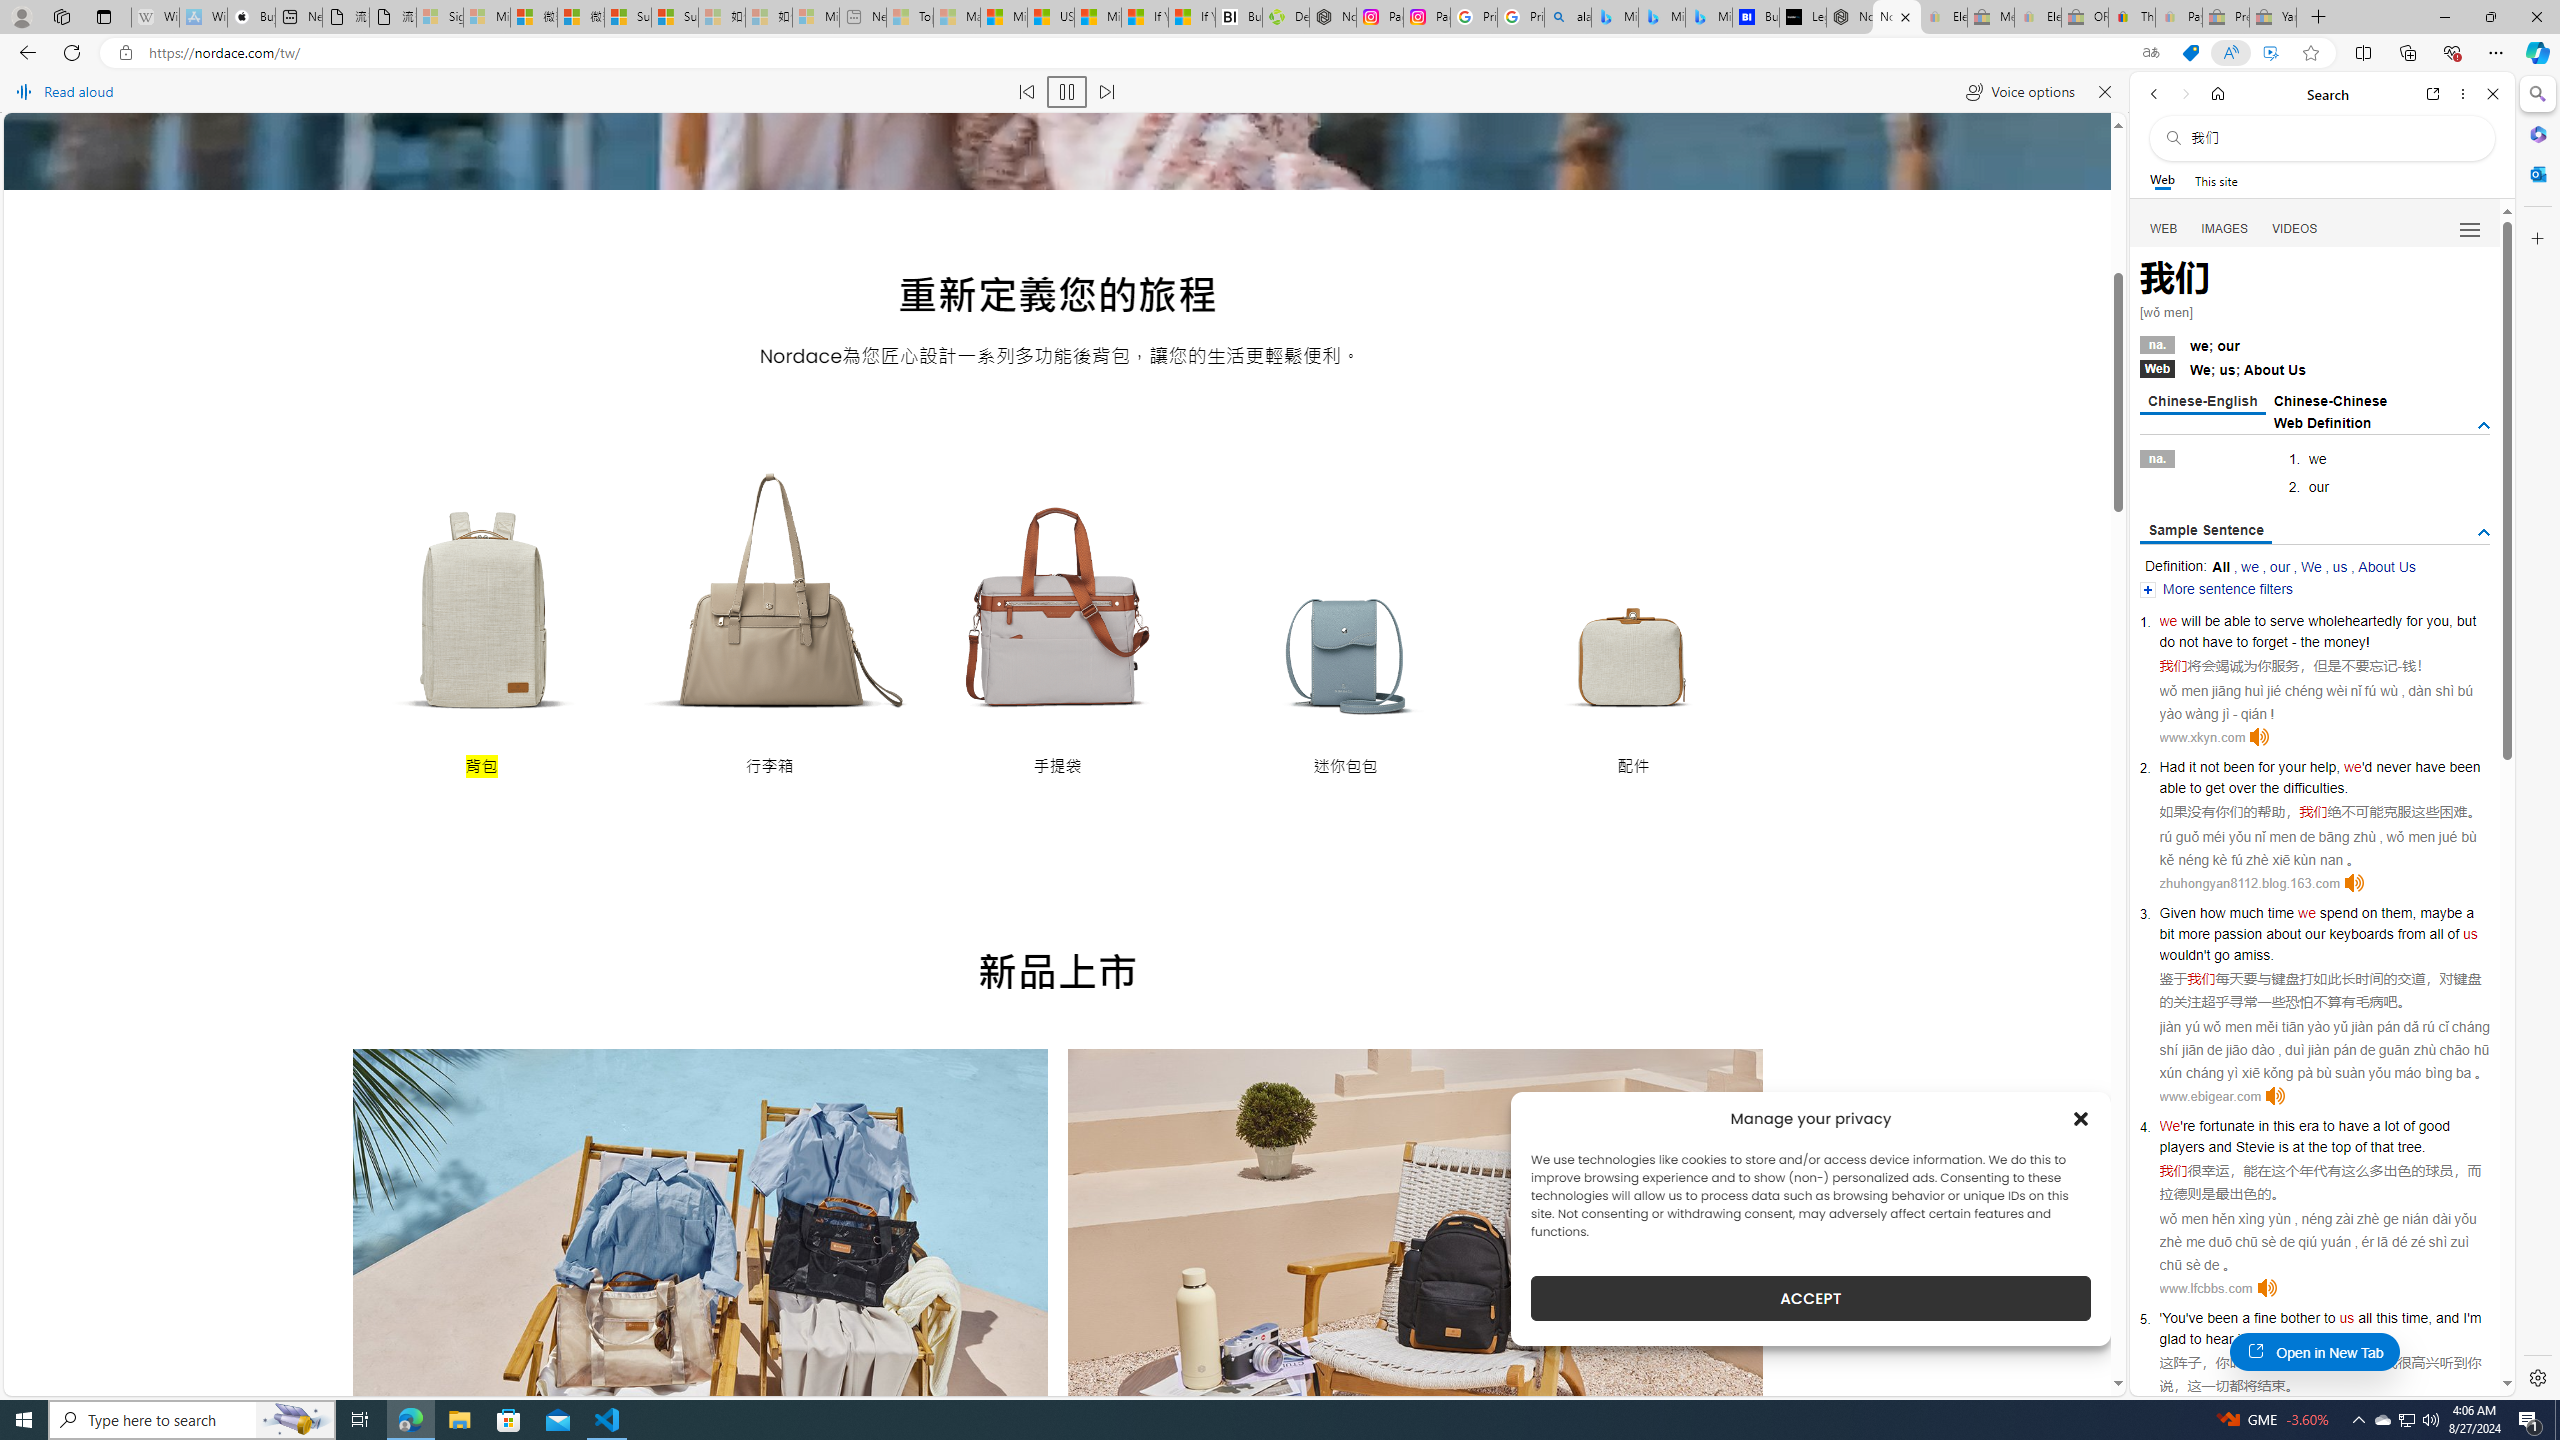 This screenshot has width=2560, height=1440. What do you see at coordinates (2347, 1318) in the screenshot?
I see `us` at bounding box center [2347, 1318].